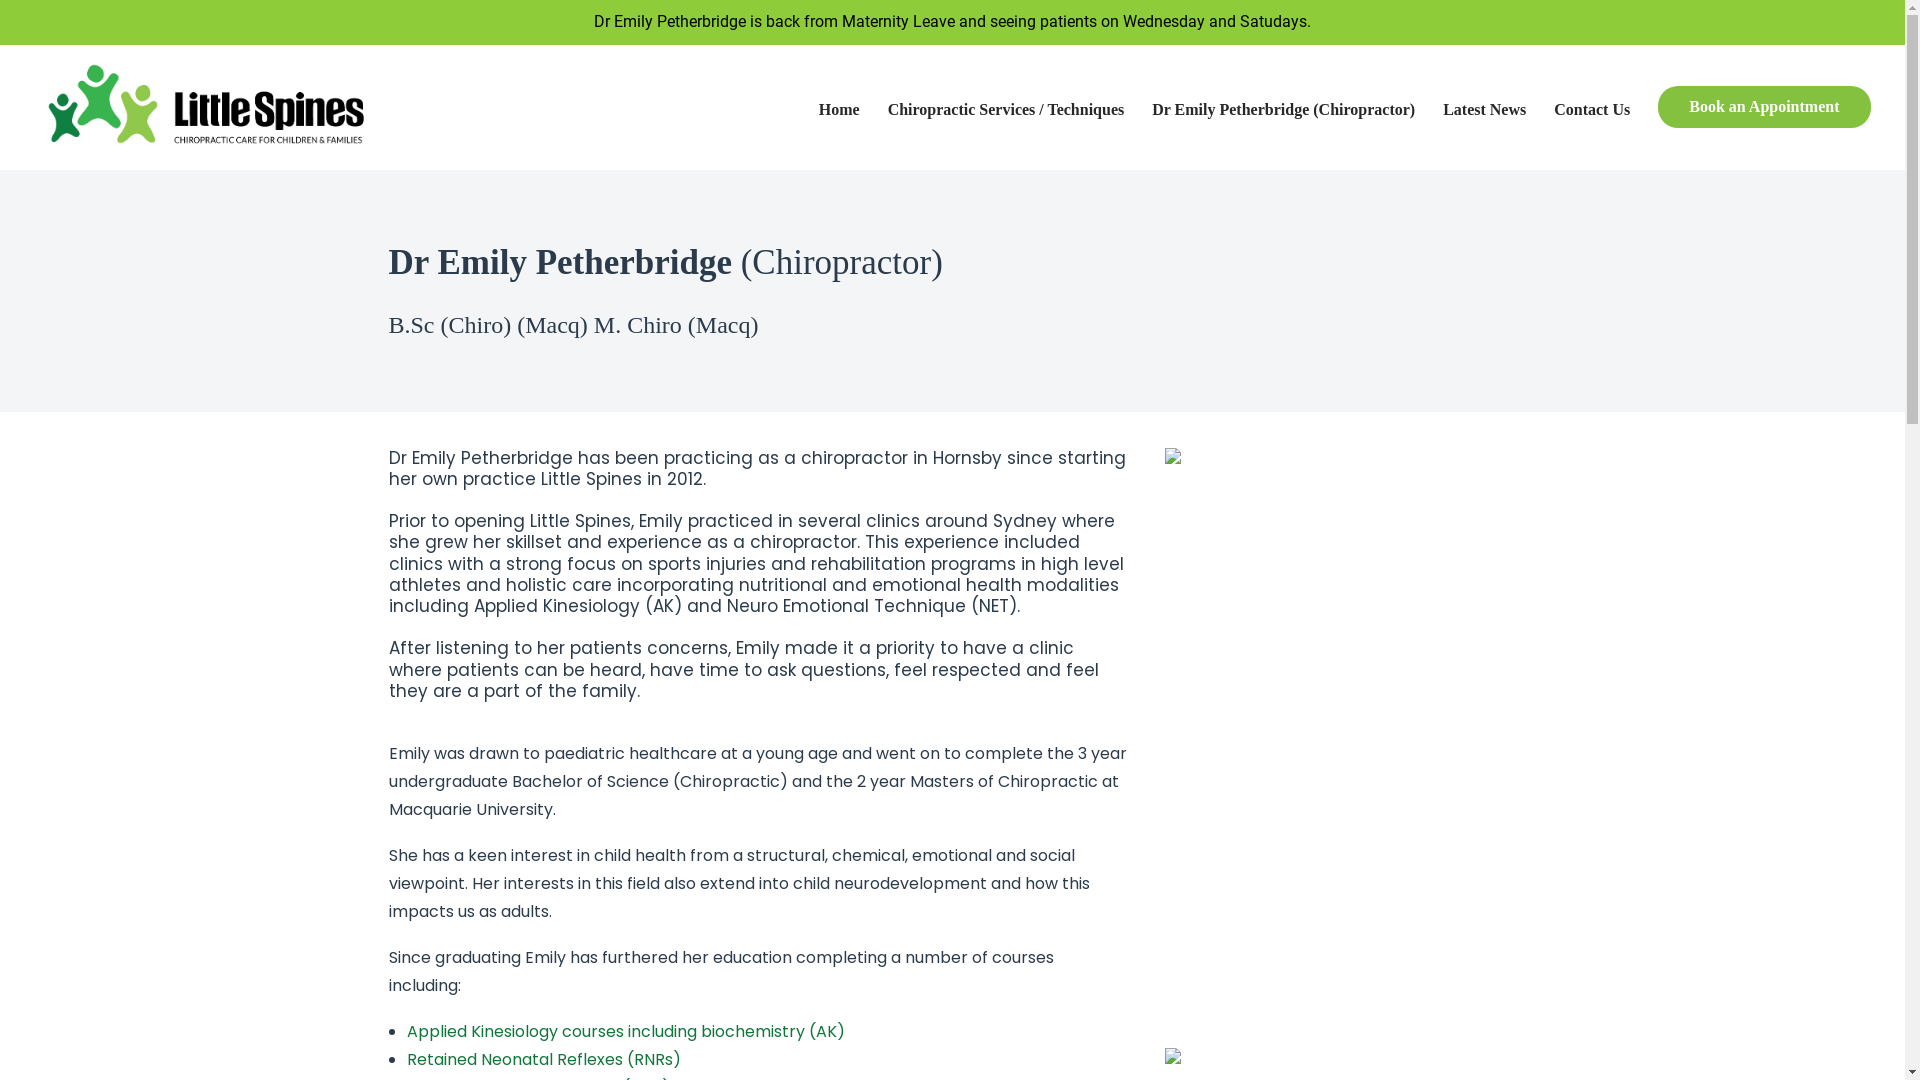 The height and width of the screenshot is (1080, 1920). What do you see at coordinates (1592, 108) in the screenshot?
I see `Contact Us` at bounding box center [1592, 108].